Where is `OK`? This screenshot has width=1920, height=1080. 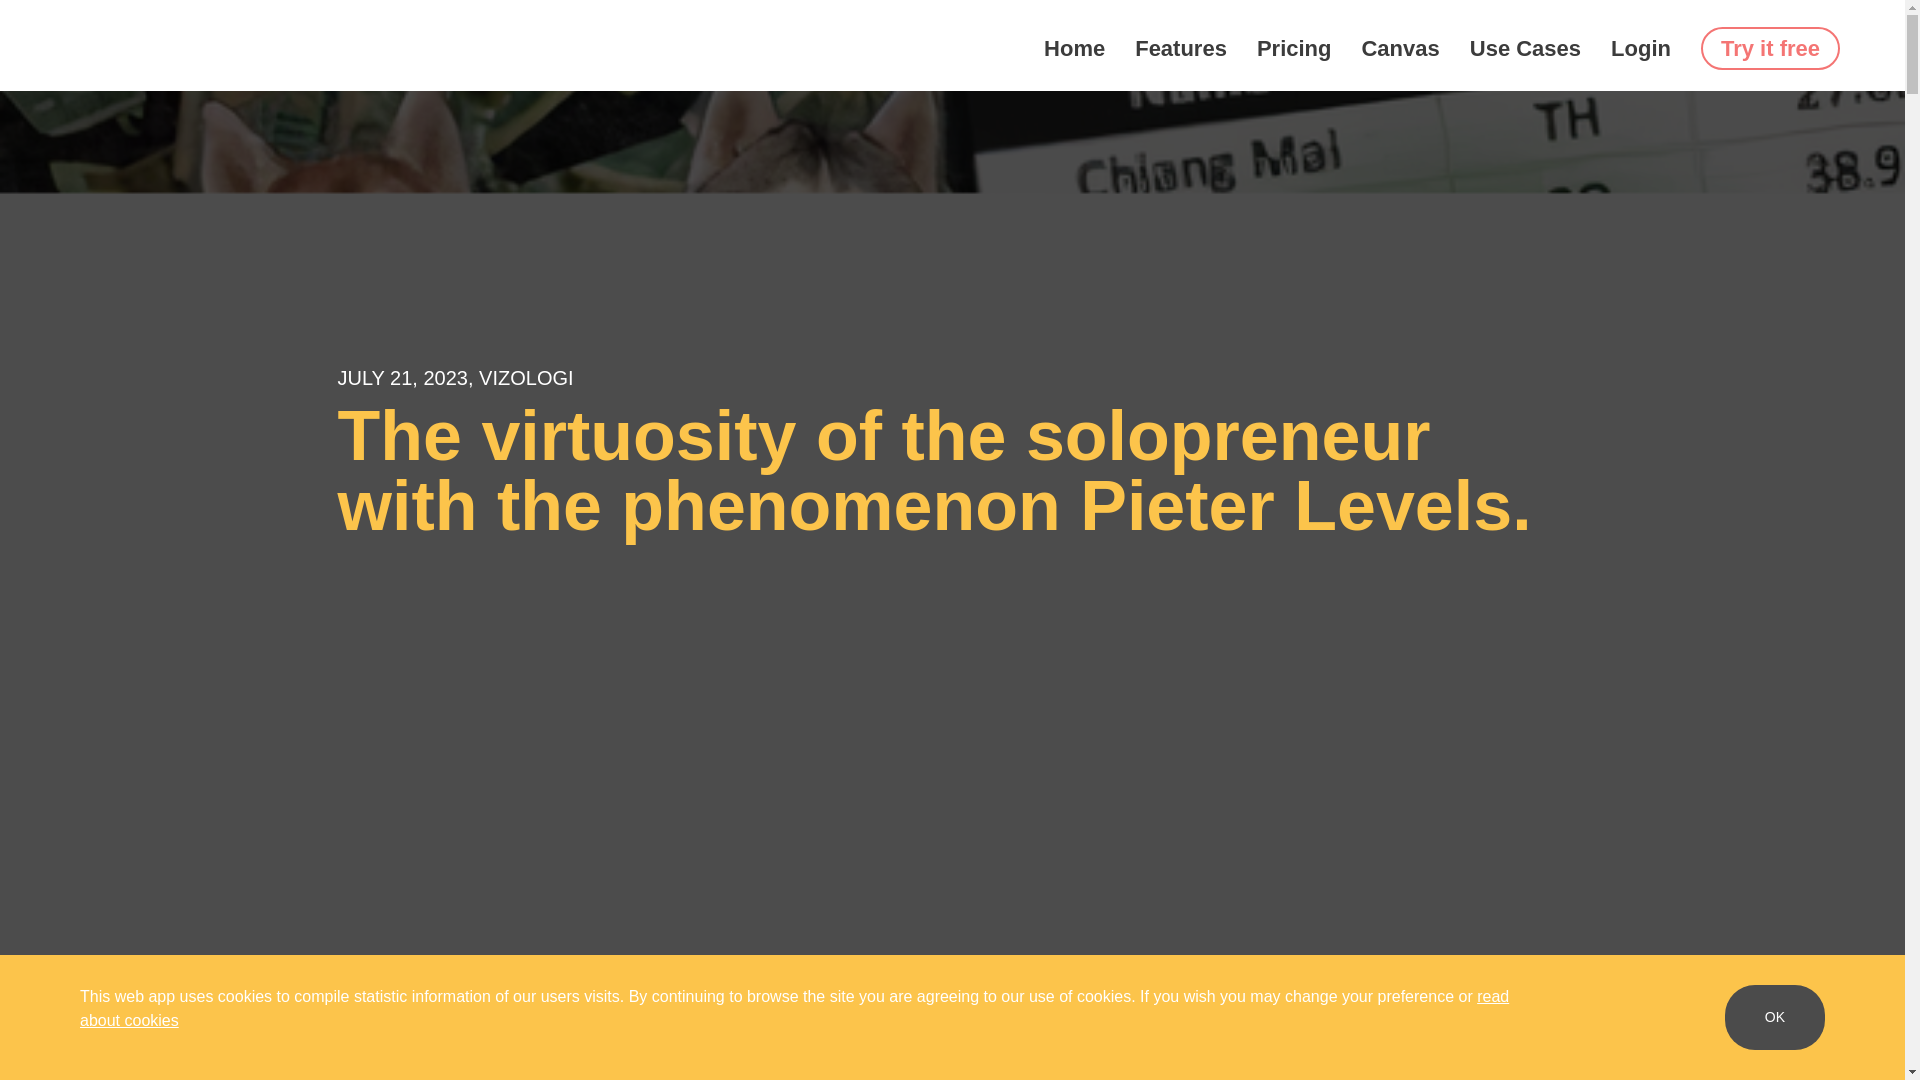 OK is located at coordinates (1774, 1016).